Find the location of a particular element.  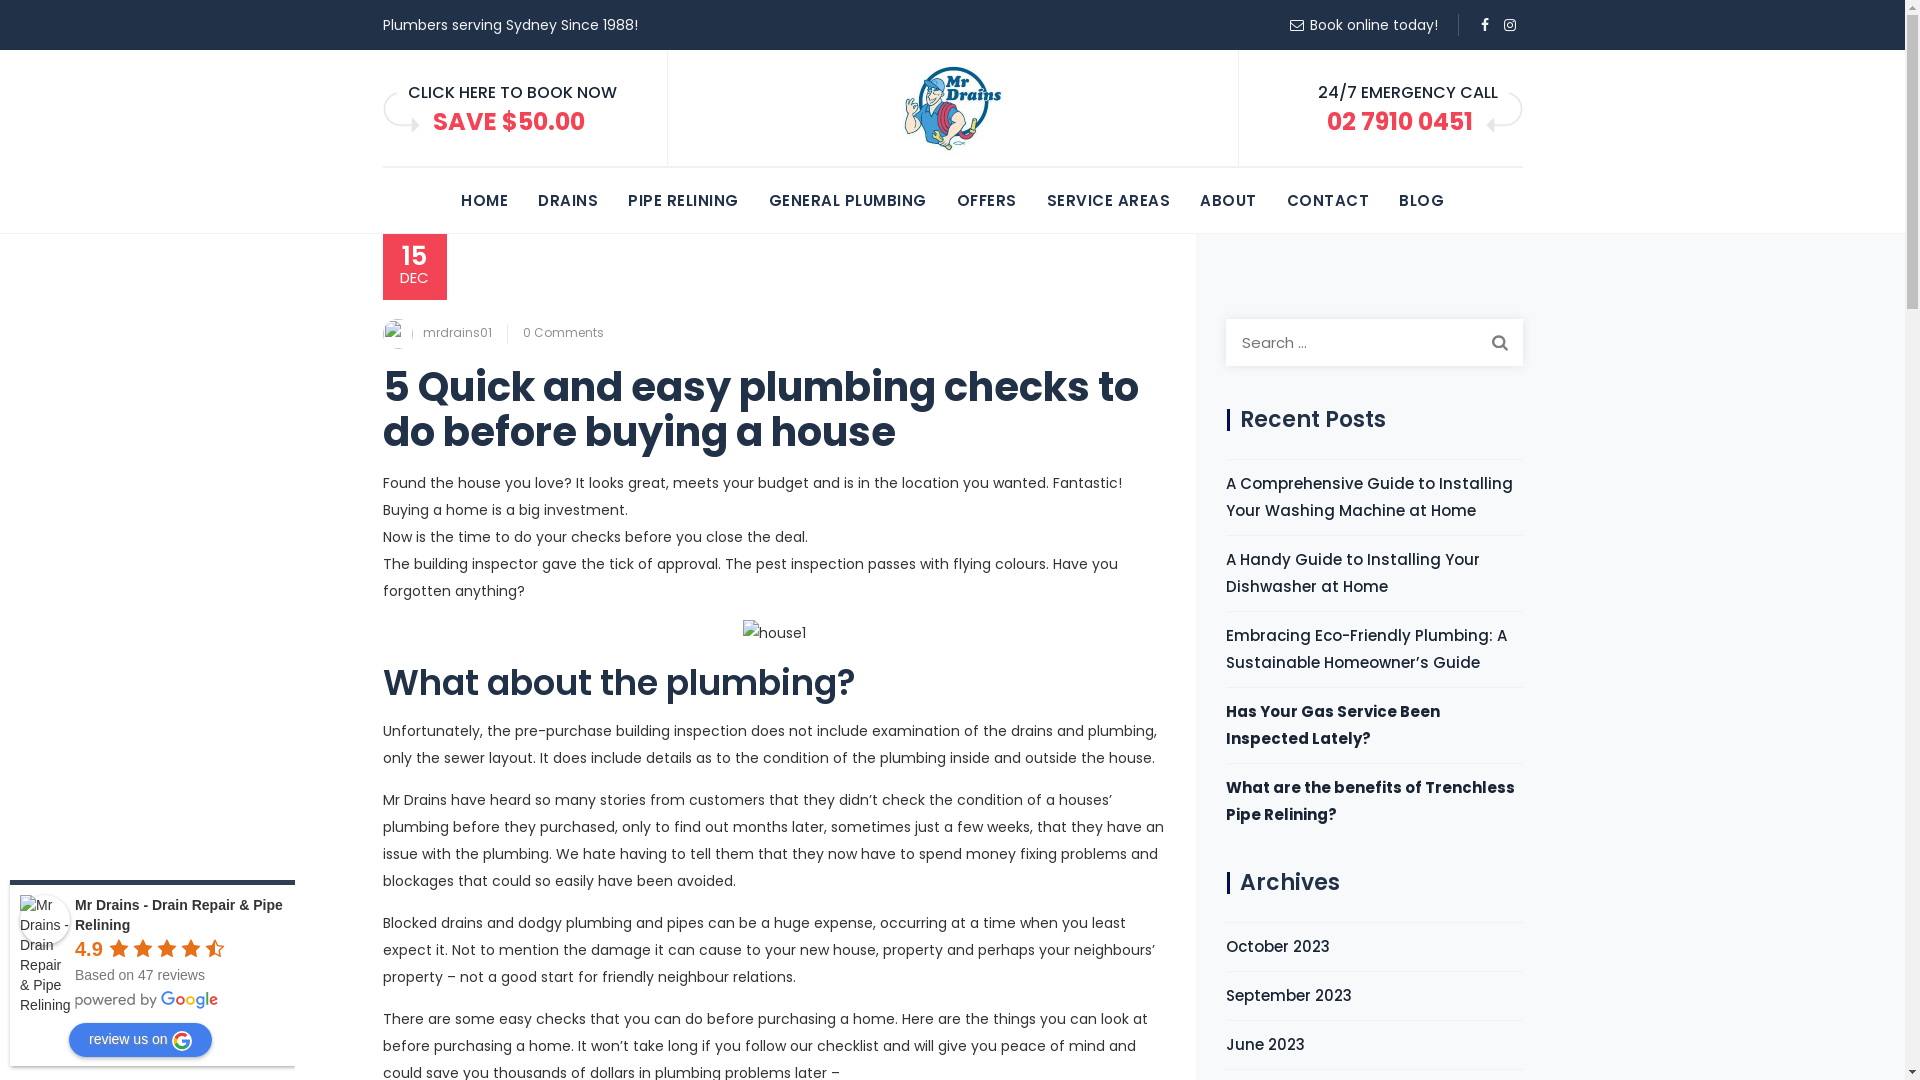

GENERAL PLUMBING is located at coordinates (847, 200).